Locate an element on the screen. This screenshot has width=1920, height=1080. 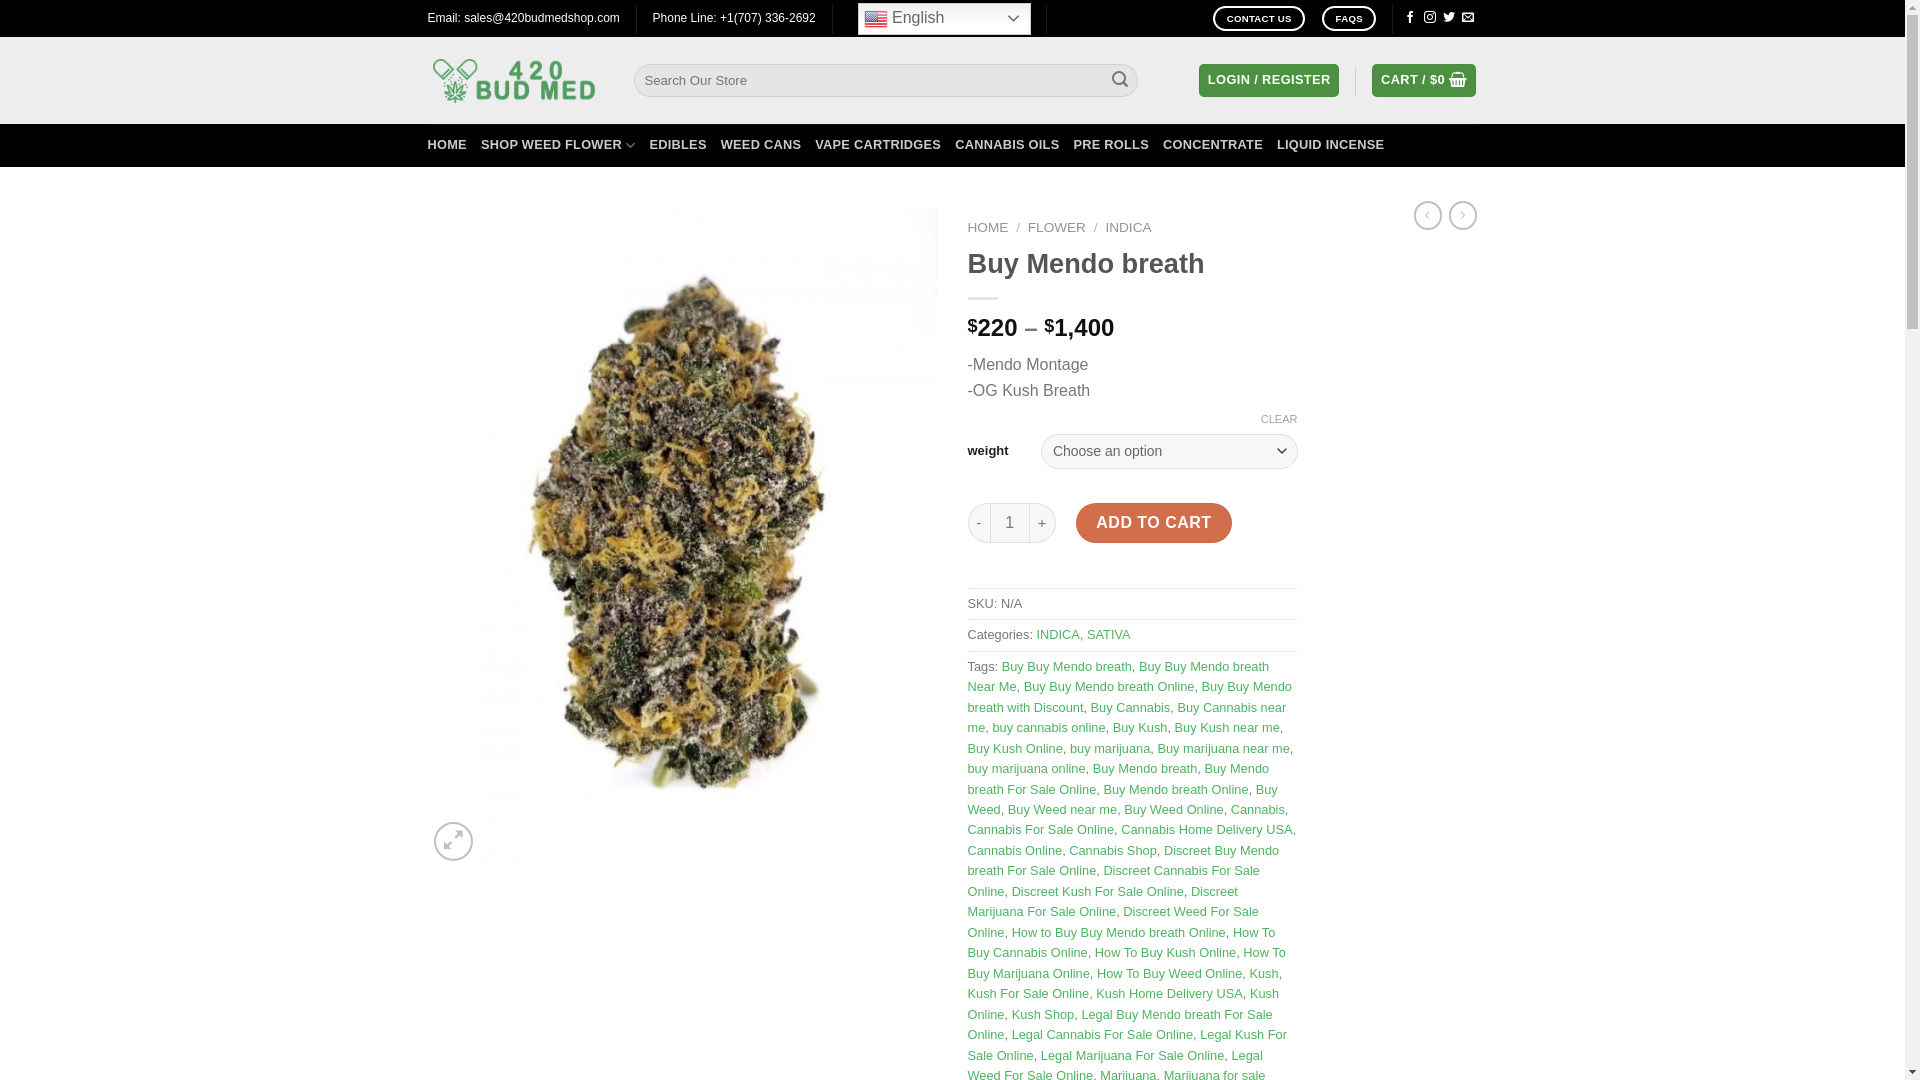
Cannabis Shop is located at coordinates (1113, 850).